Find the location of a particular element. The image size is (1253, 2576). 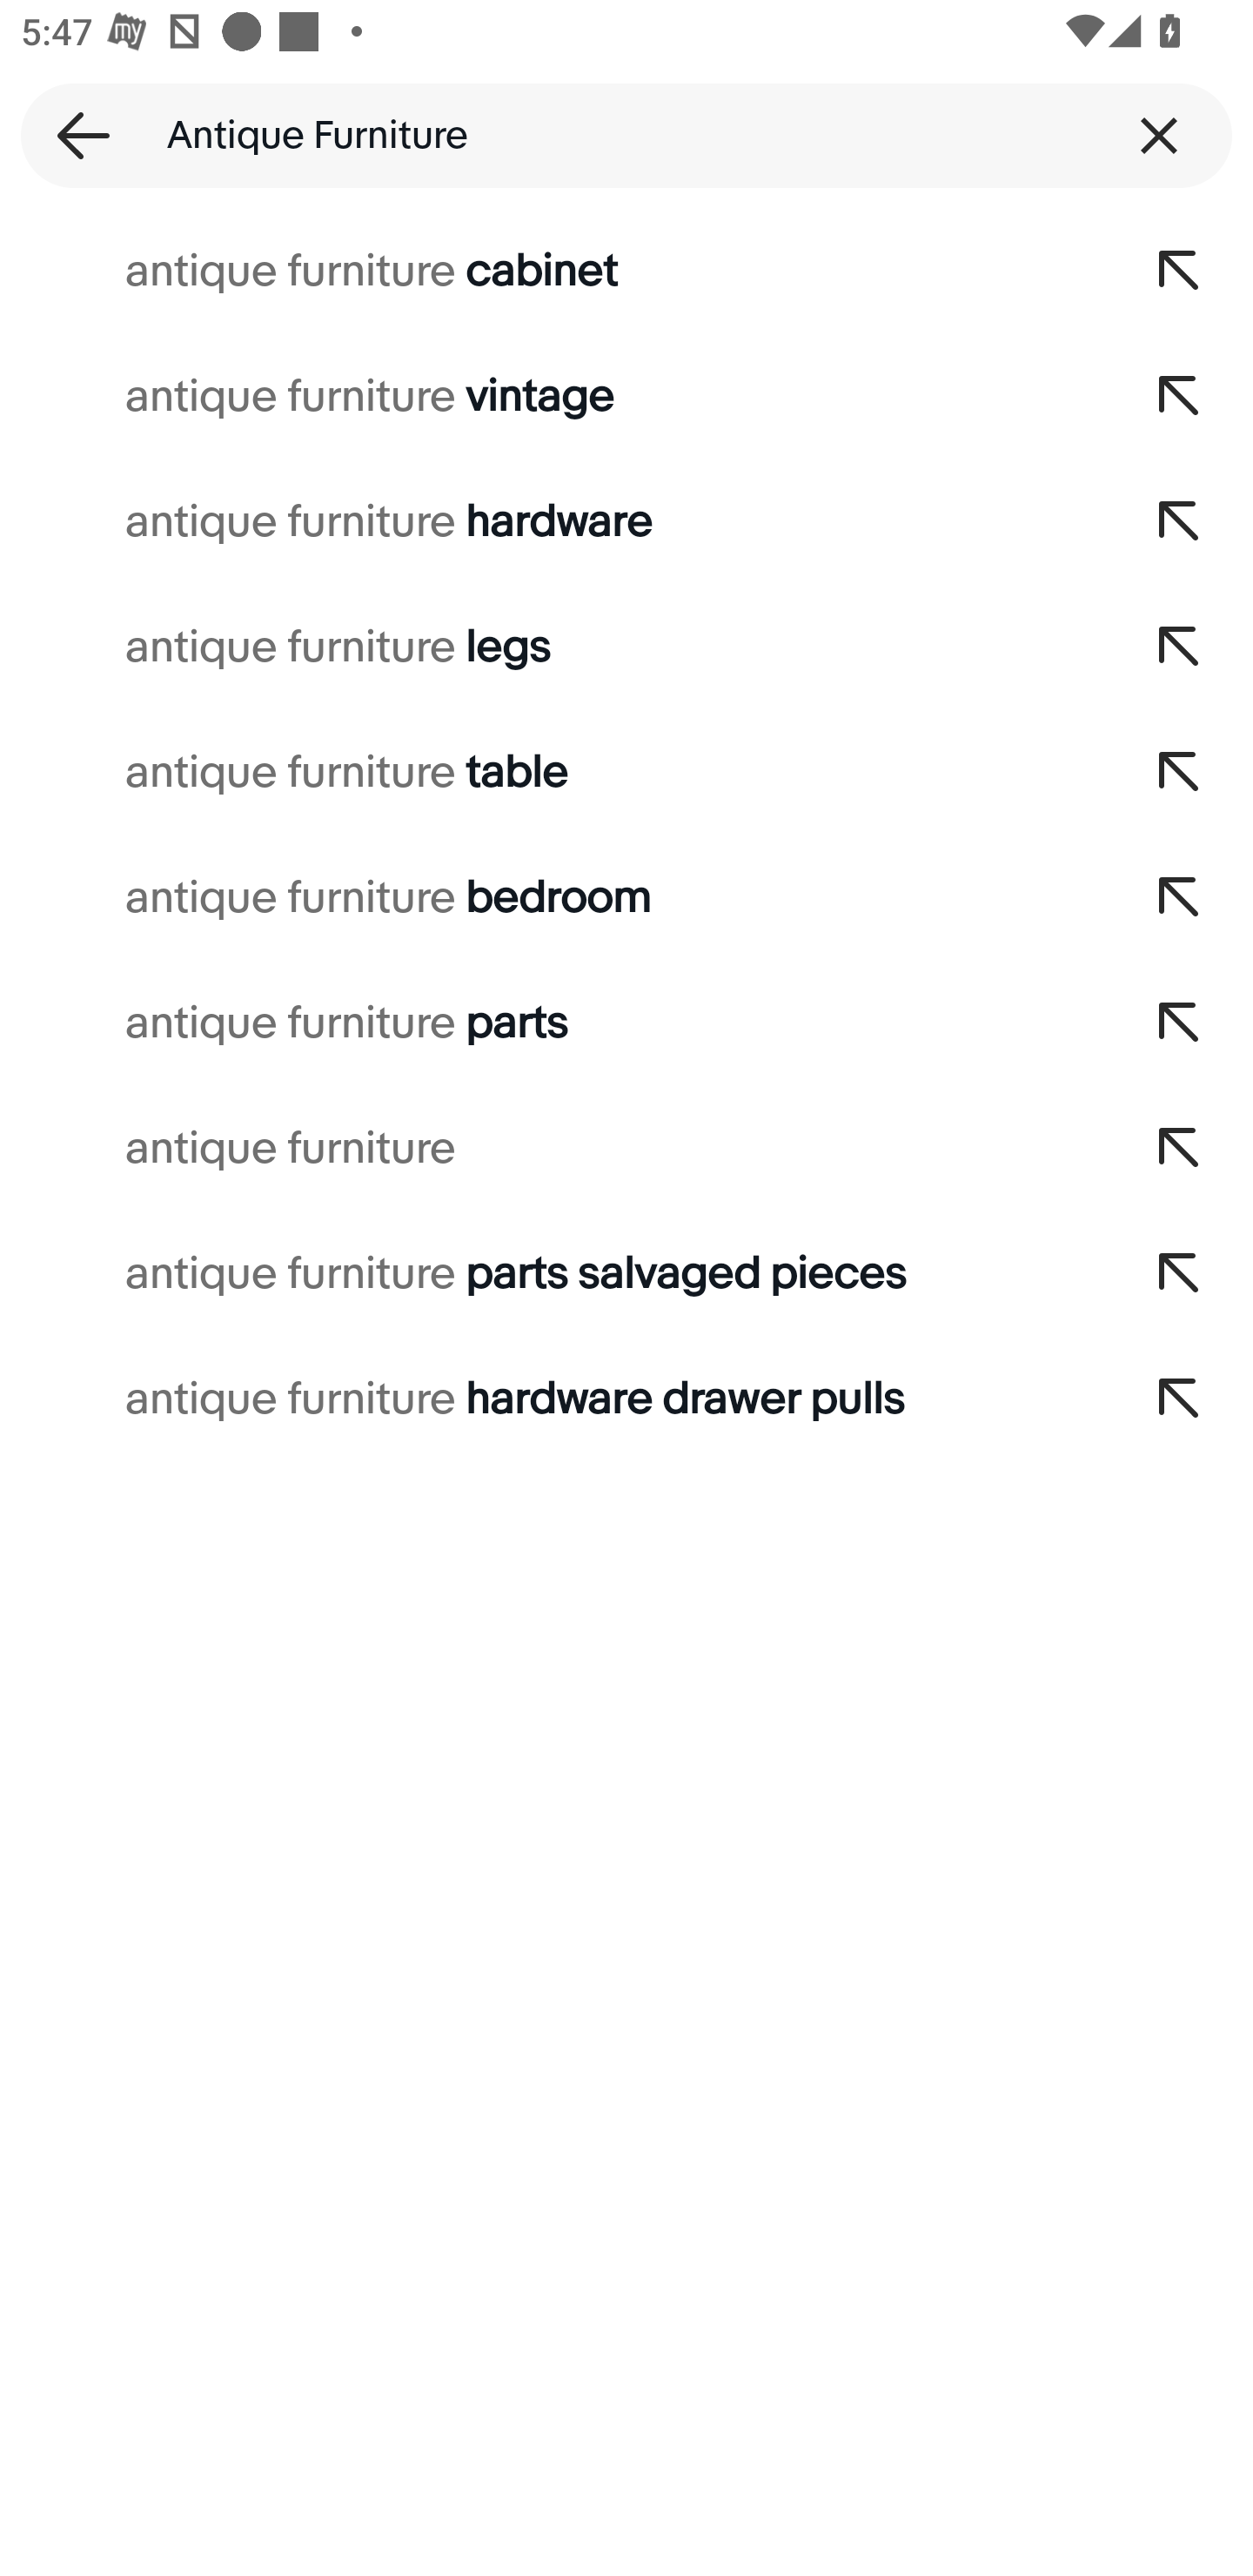

antique furniture vintage is located at coordinates (553, 396).